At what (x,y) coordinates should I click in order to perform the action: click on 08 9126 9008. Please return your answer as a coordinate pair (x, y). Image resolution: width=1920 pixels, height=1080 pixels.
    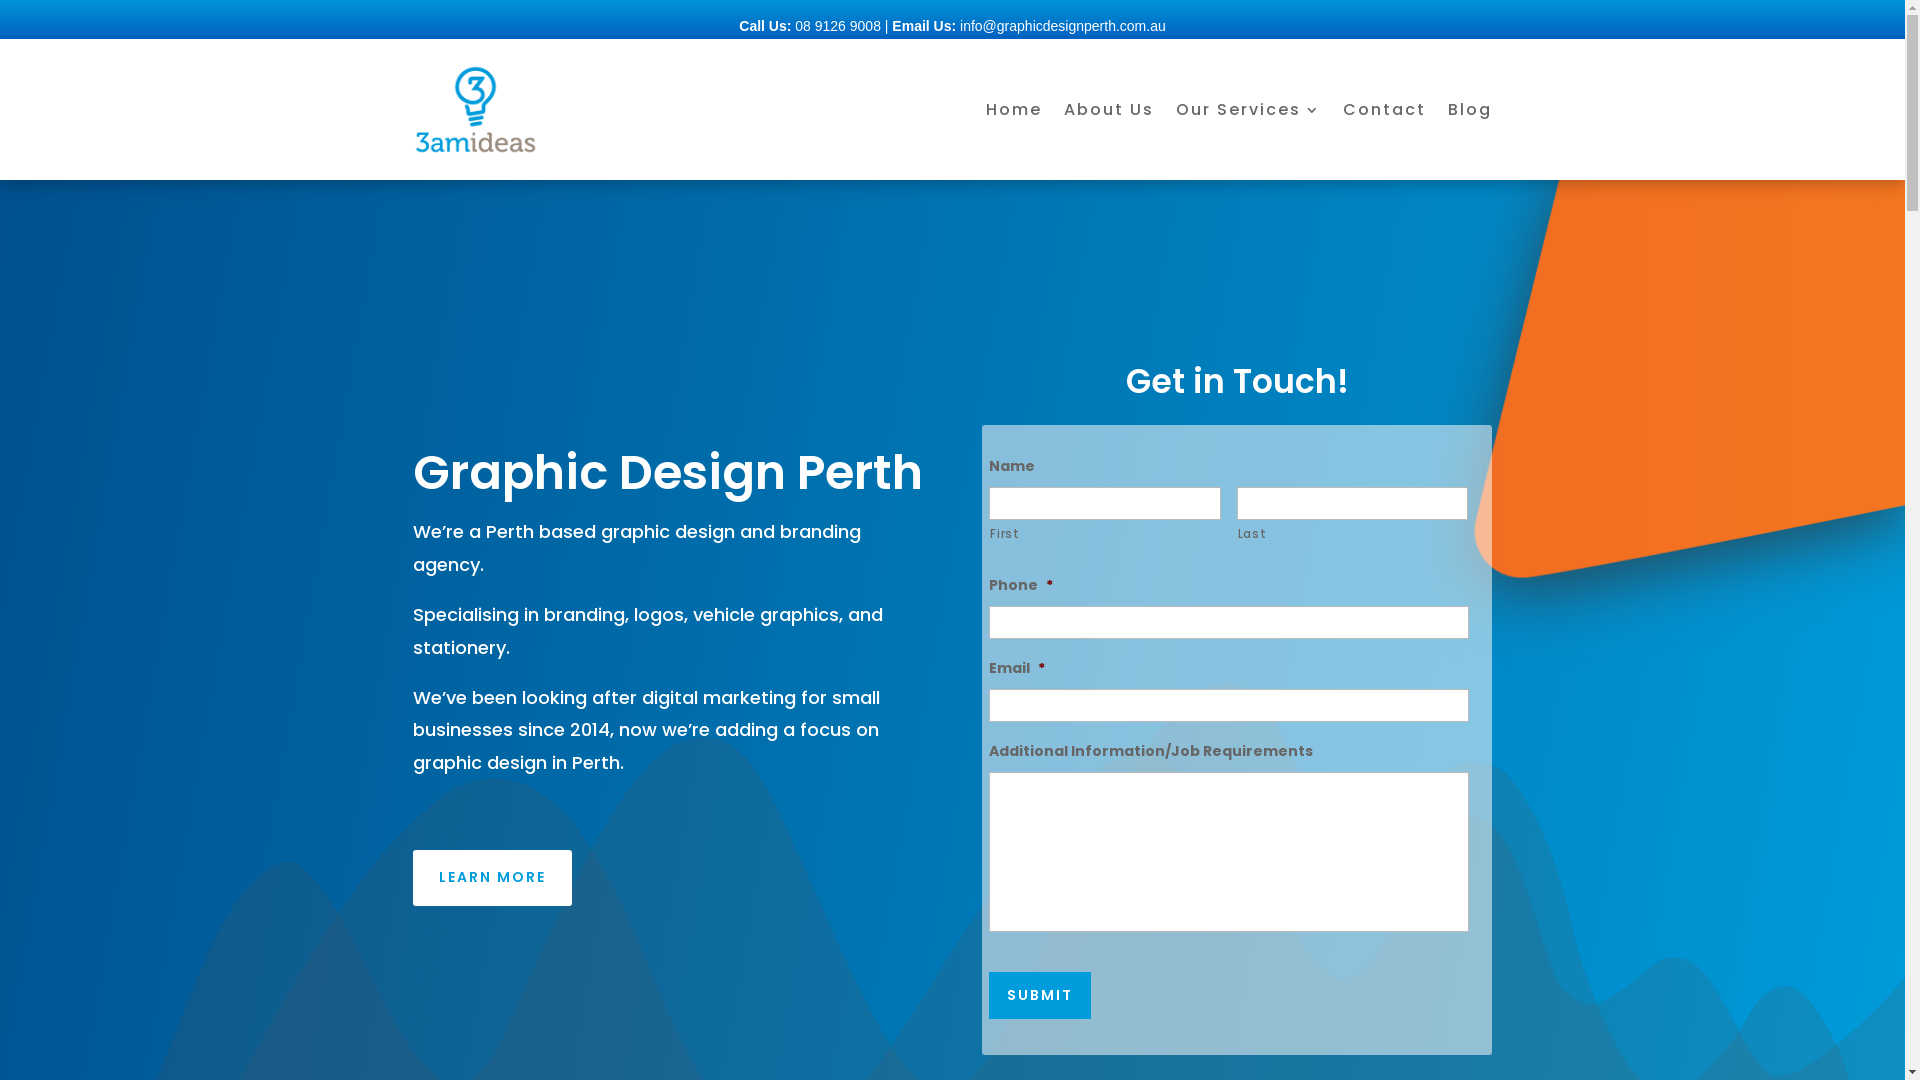
    Looking at the image, I should click on (838, 26).